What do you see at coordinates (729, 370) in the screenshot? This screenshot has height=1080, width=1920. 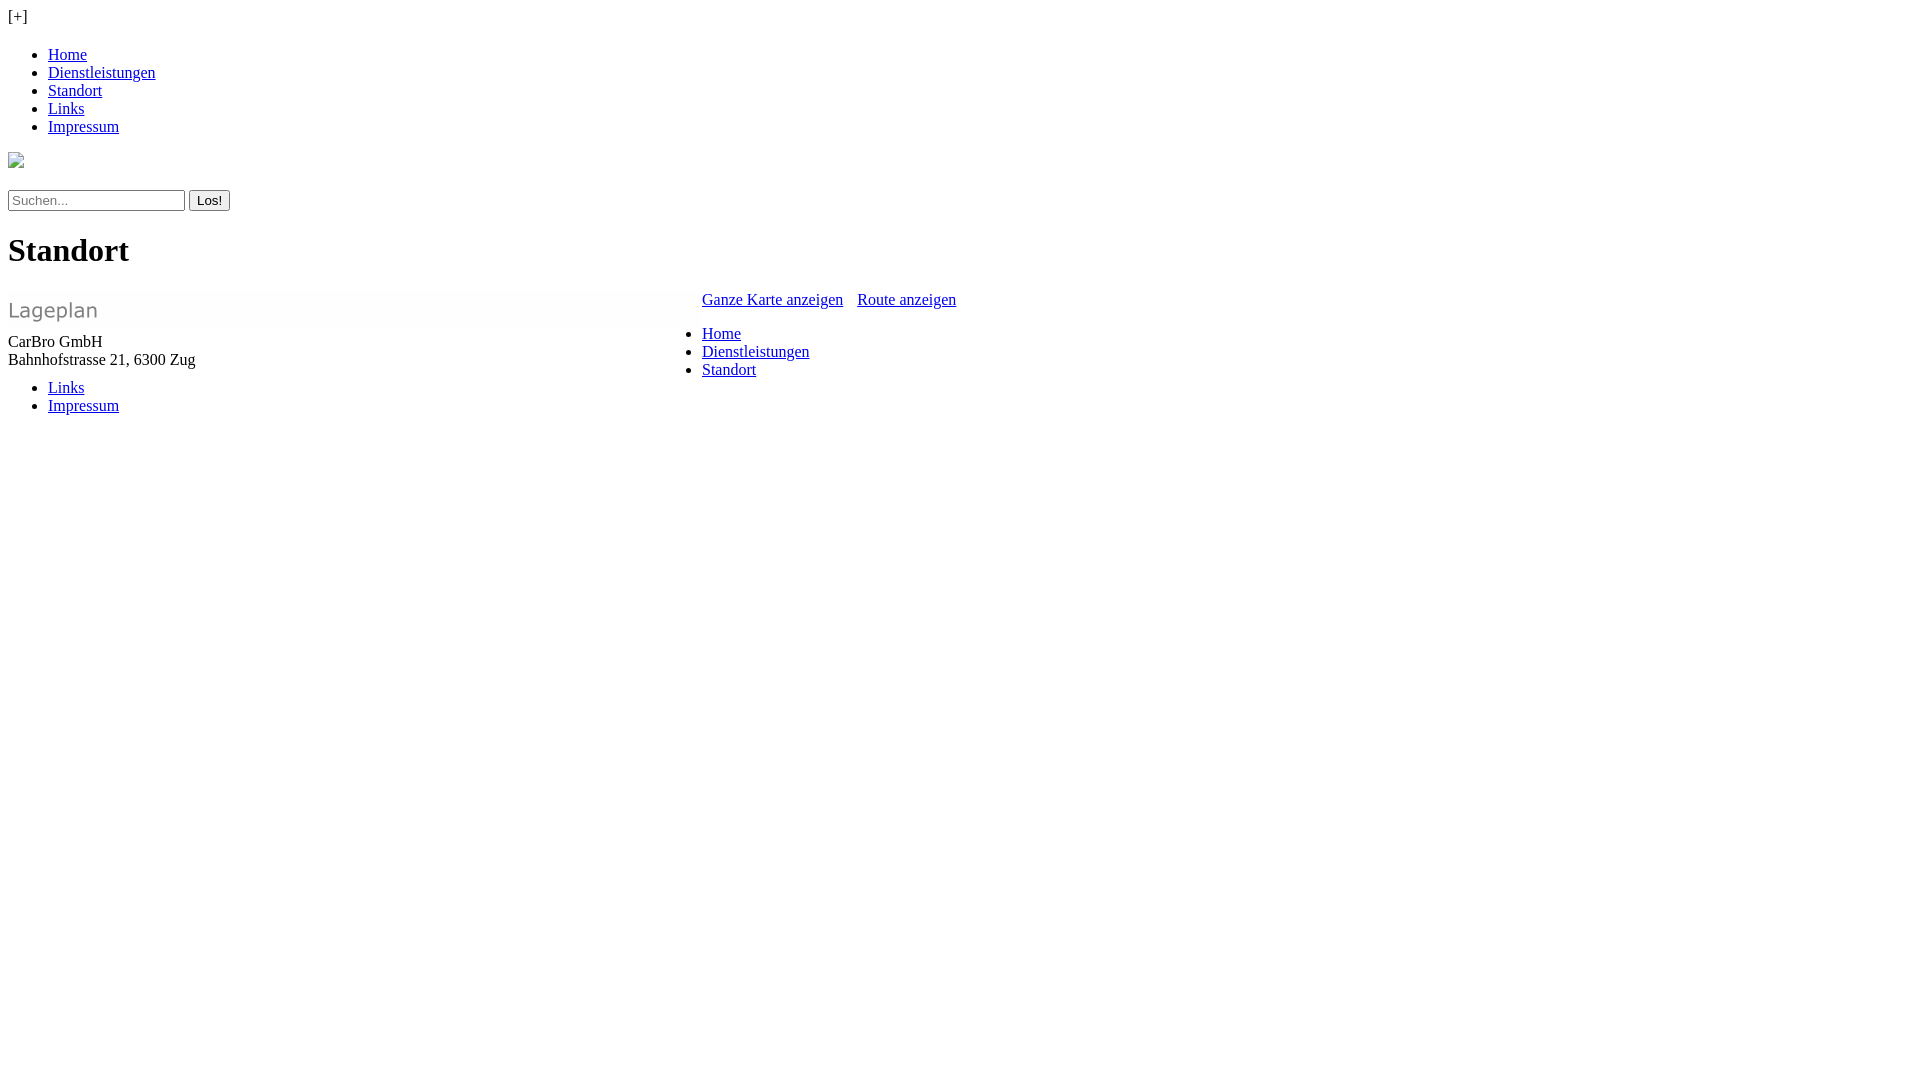 I see `Standort` at bounding box center [729, 370].